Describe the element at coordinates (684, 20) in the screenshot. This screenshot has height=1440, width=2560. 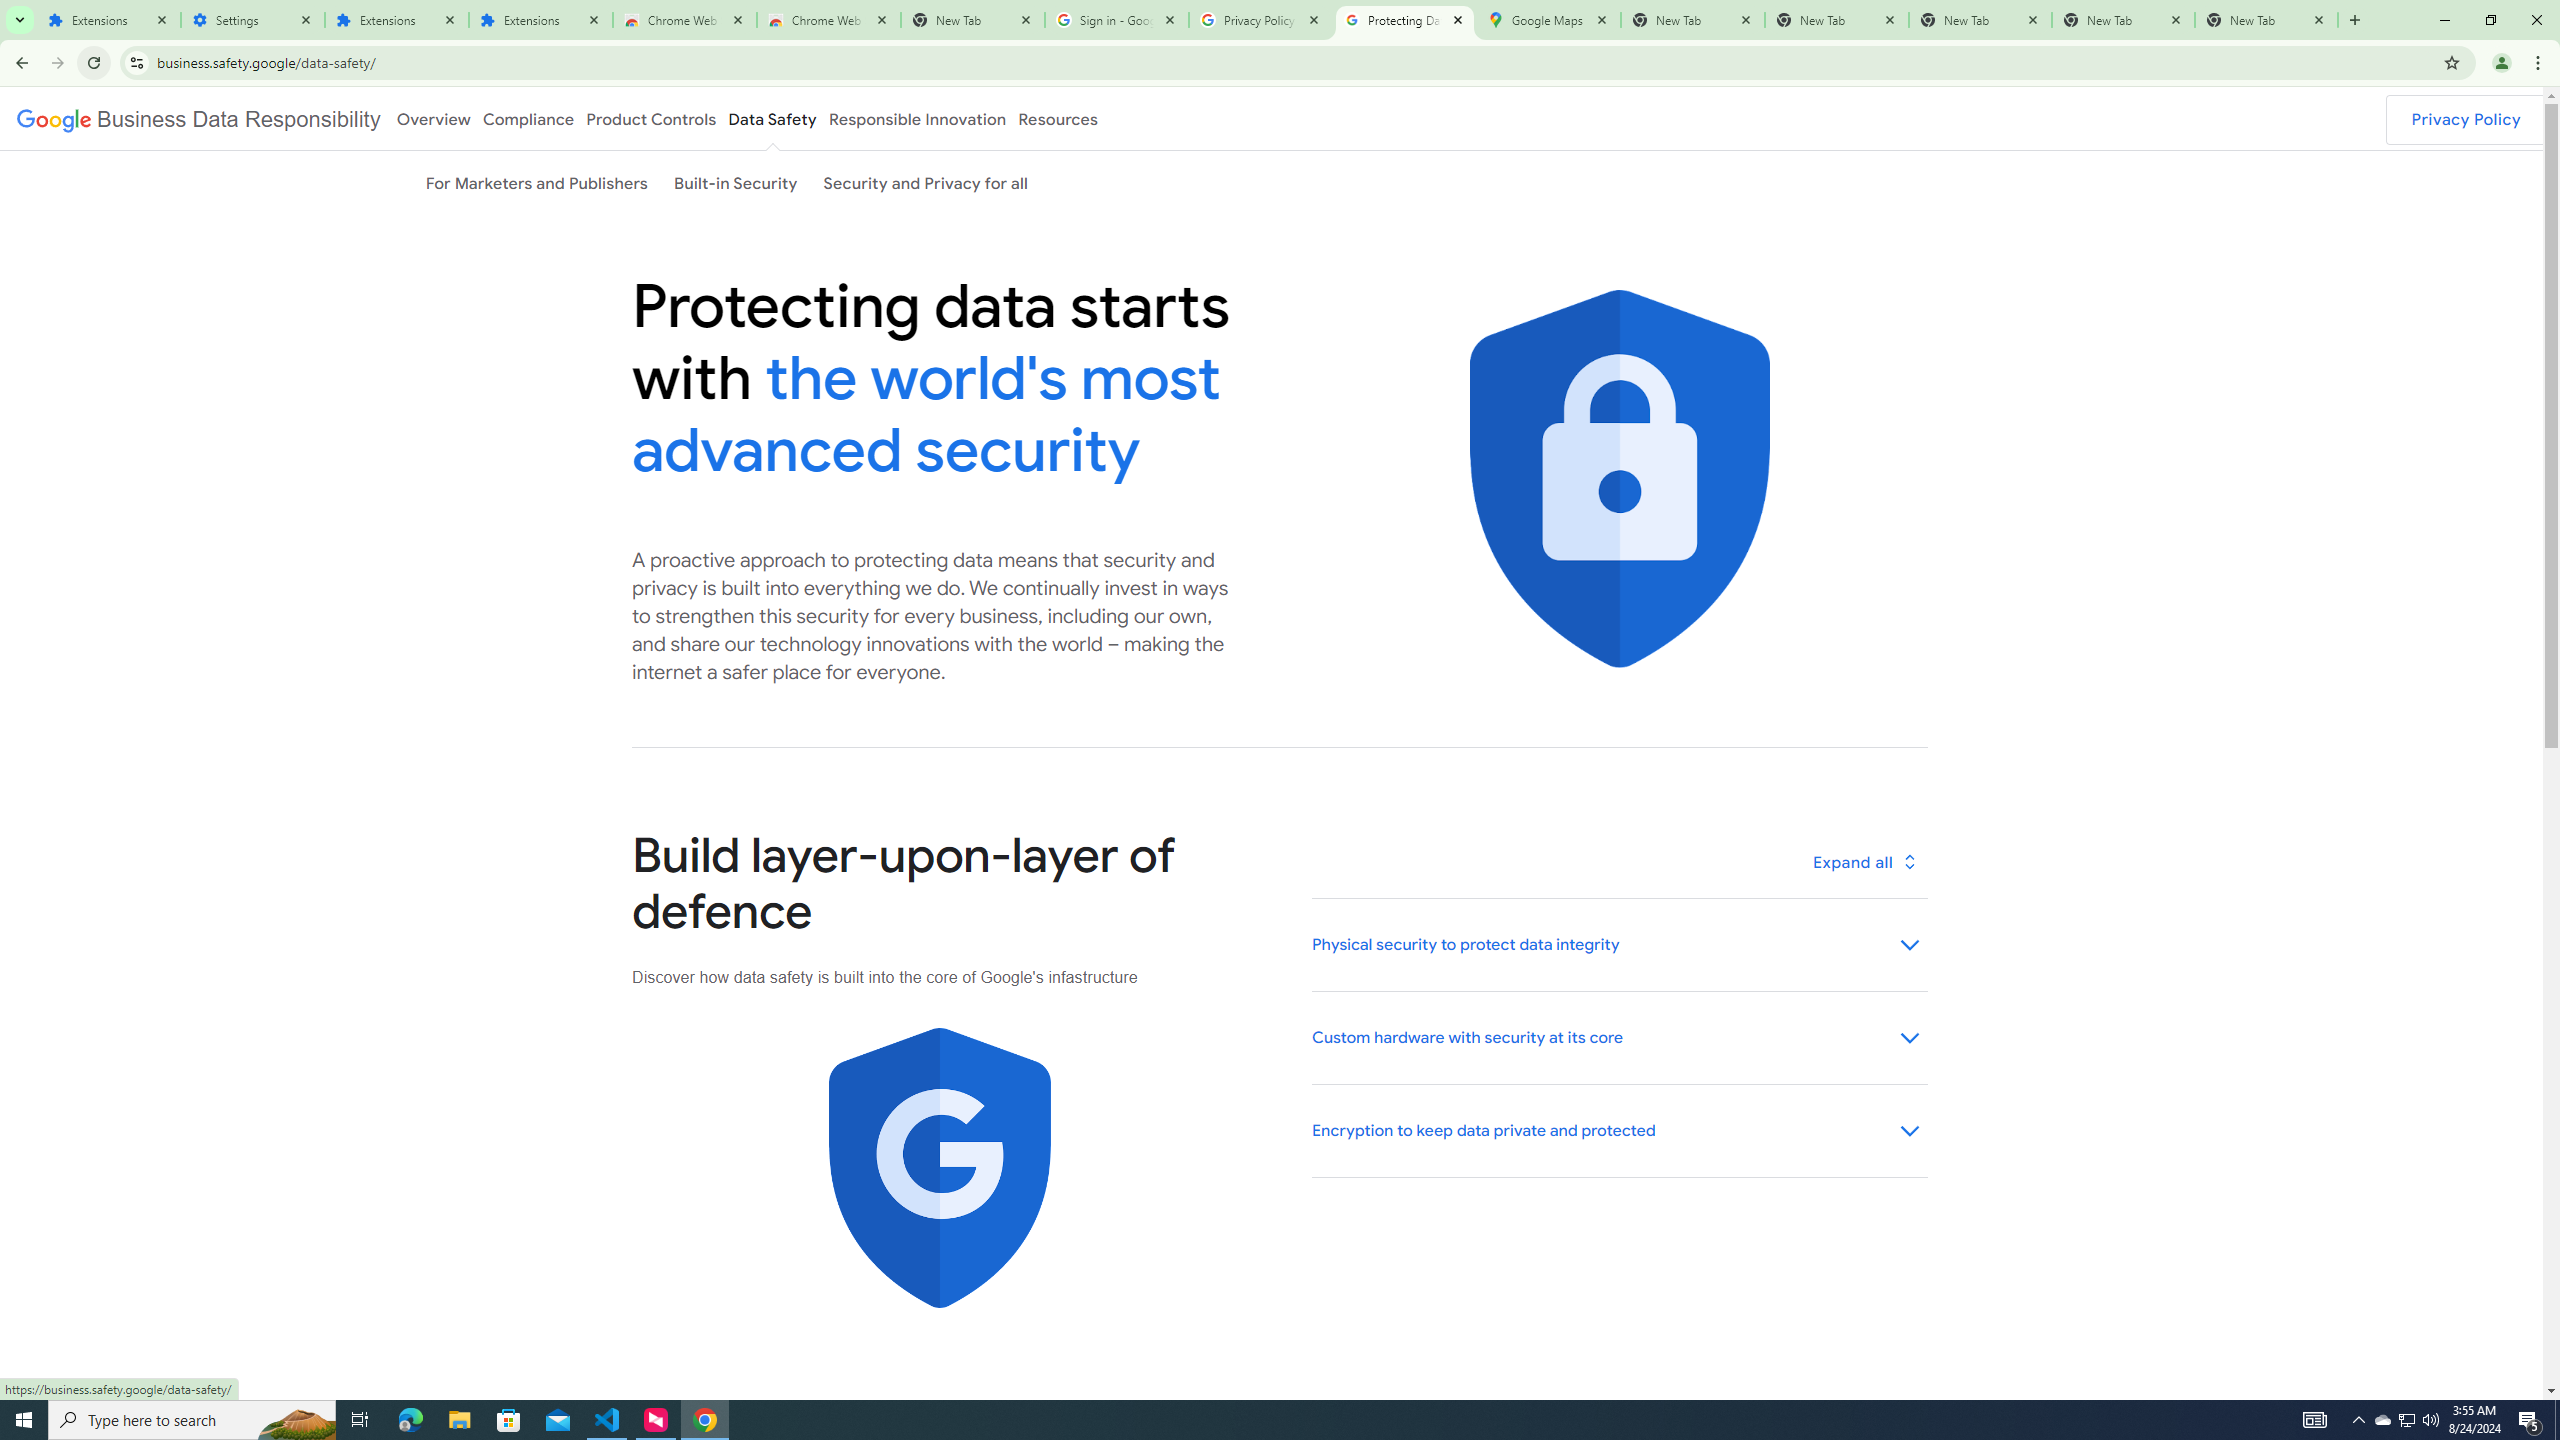
I see `Chrome Web Store` at that location.